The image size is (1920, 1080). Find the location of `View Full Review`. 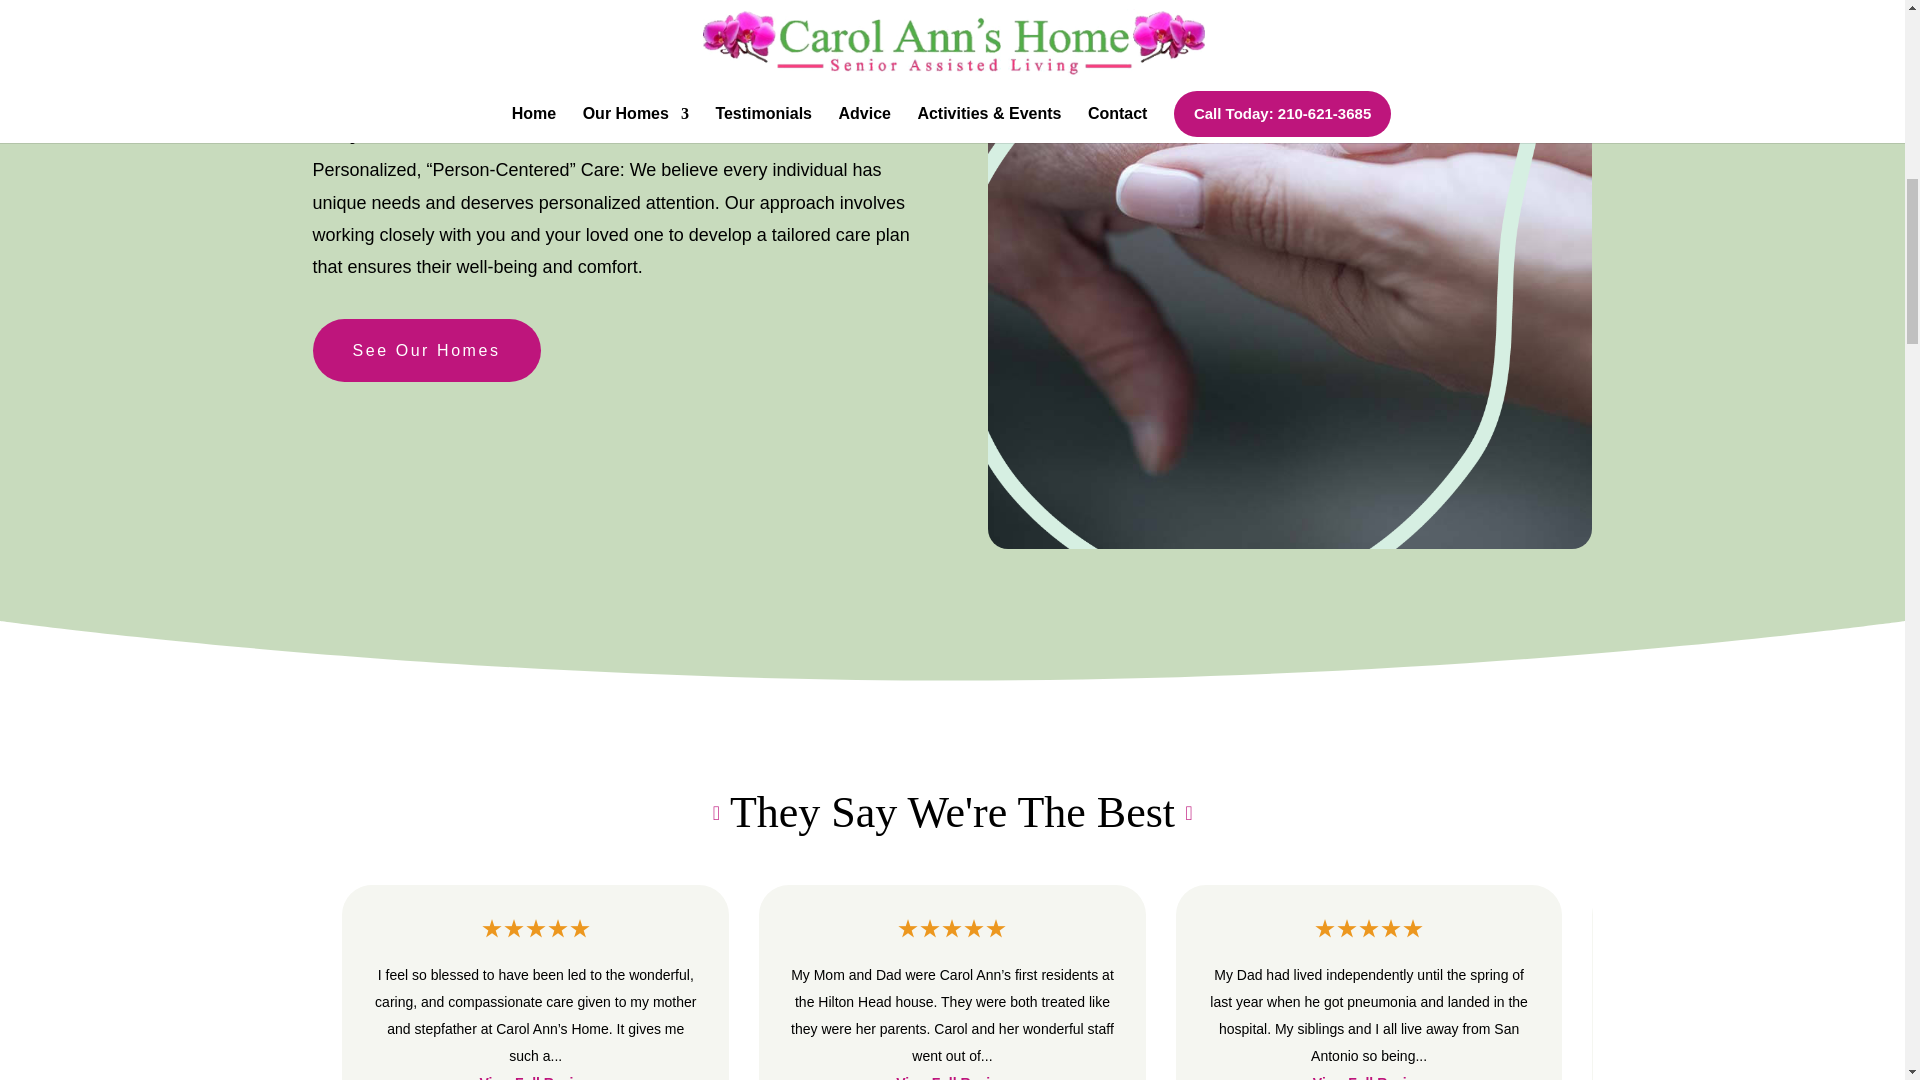

View Full Review is located at coordinates (1370, 1077).